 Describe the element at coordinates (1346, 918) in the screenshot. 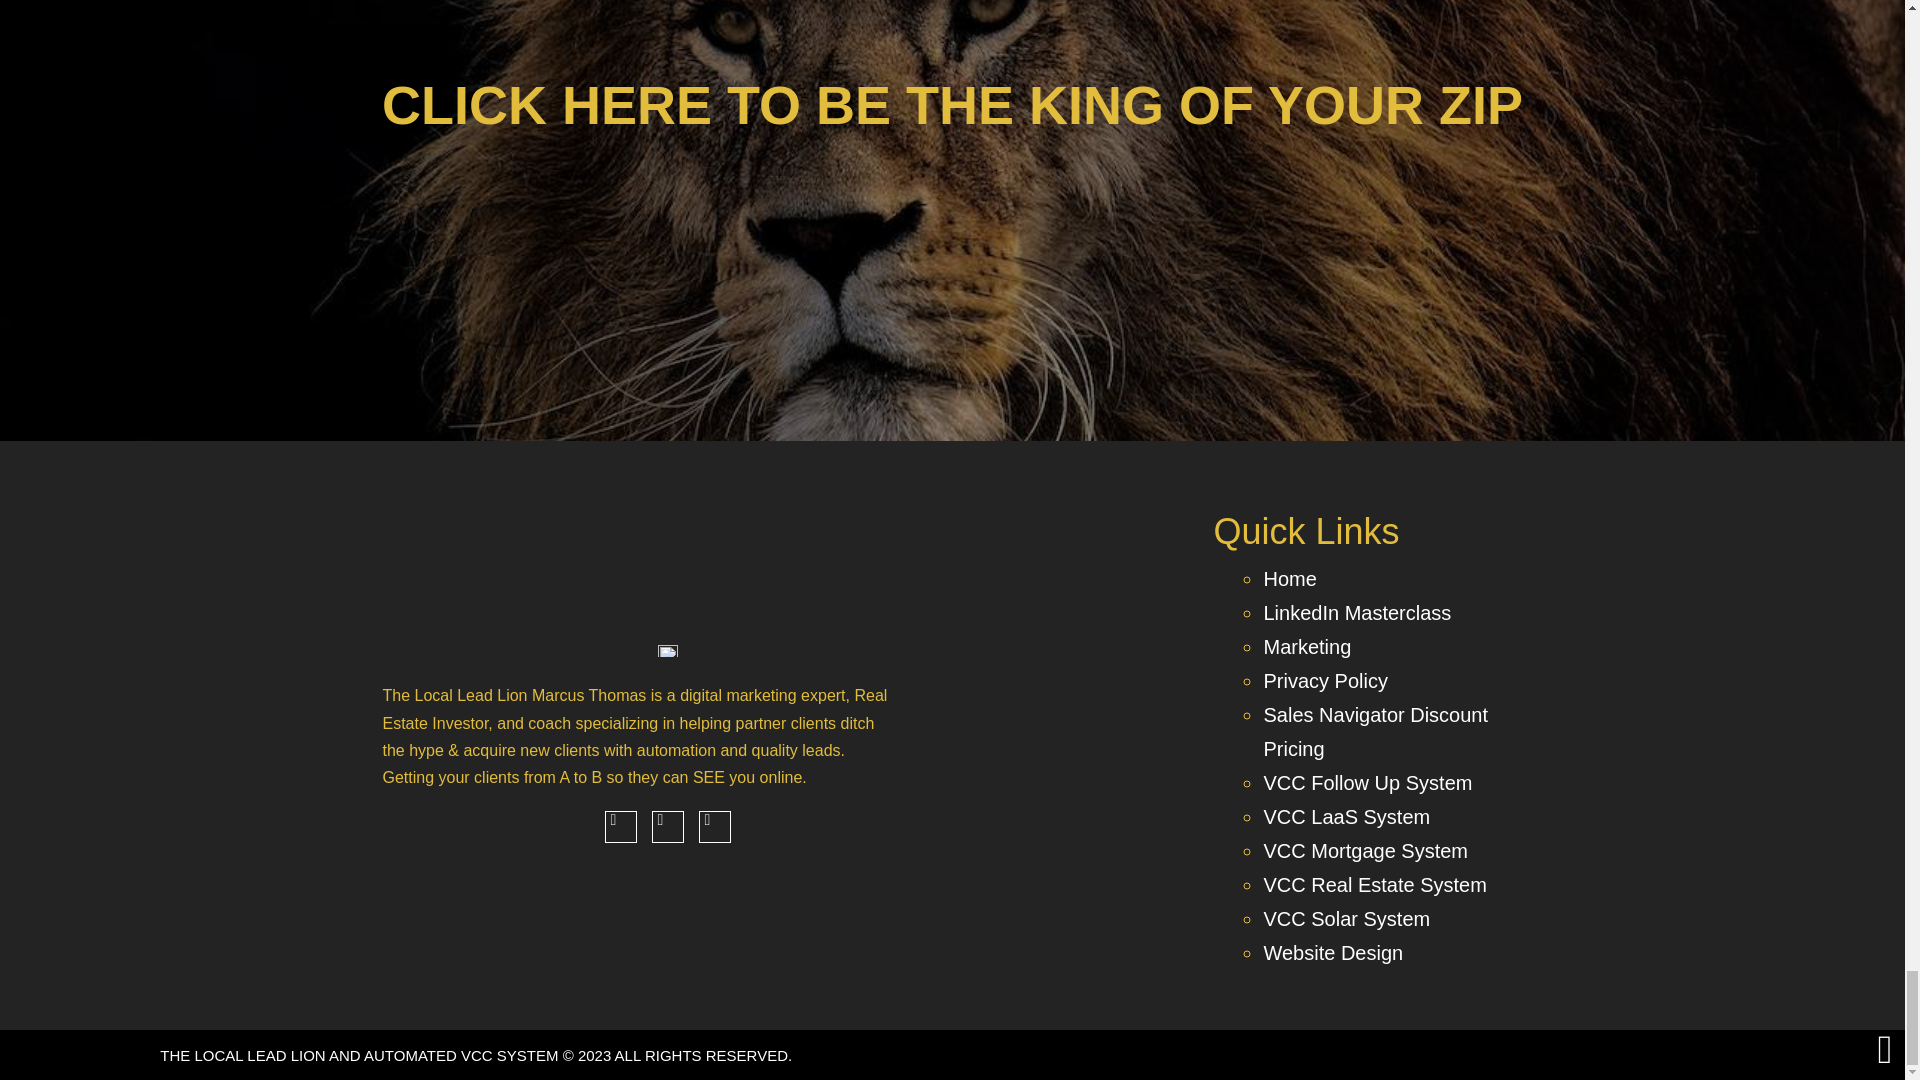

I see `VCC Solar System` at that location.